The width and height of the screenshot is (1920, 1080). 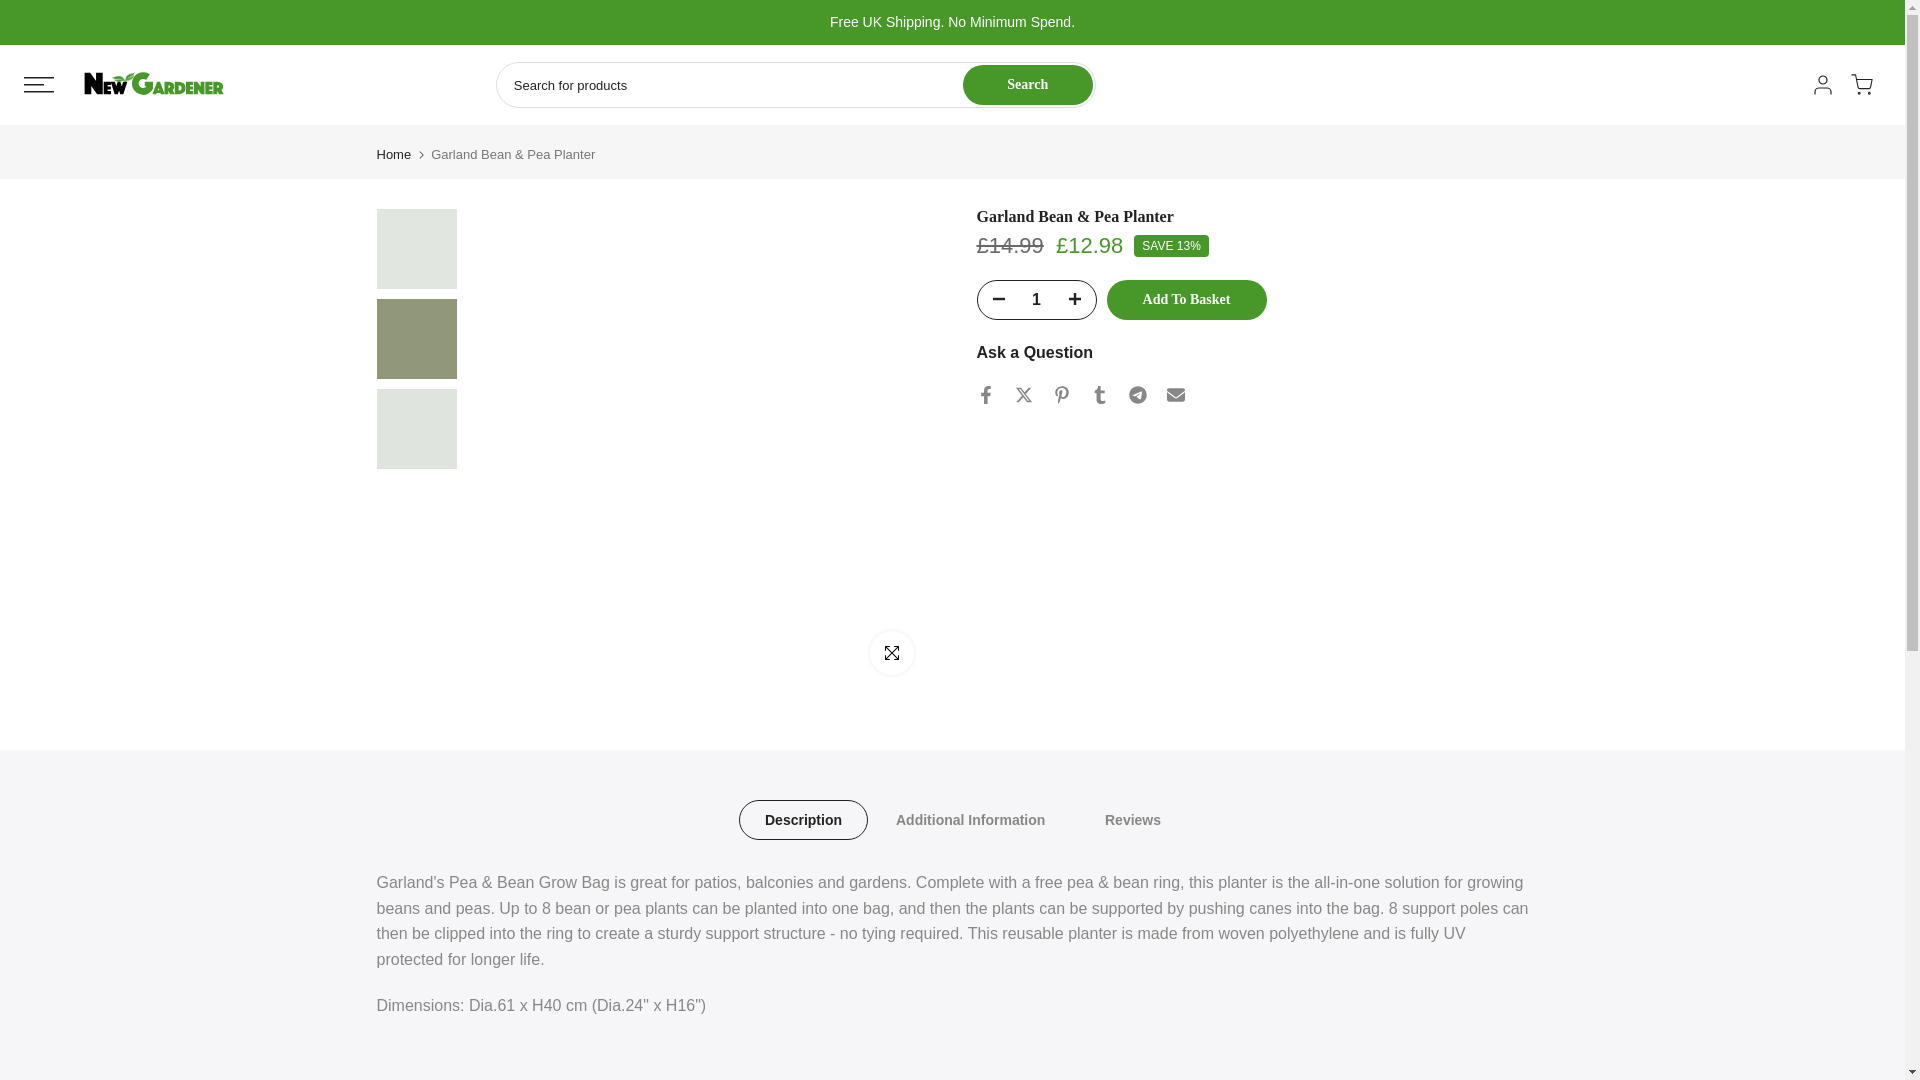 I want to click on Share on Pinterest, so click(x=1060, y=394).